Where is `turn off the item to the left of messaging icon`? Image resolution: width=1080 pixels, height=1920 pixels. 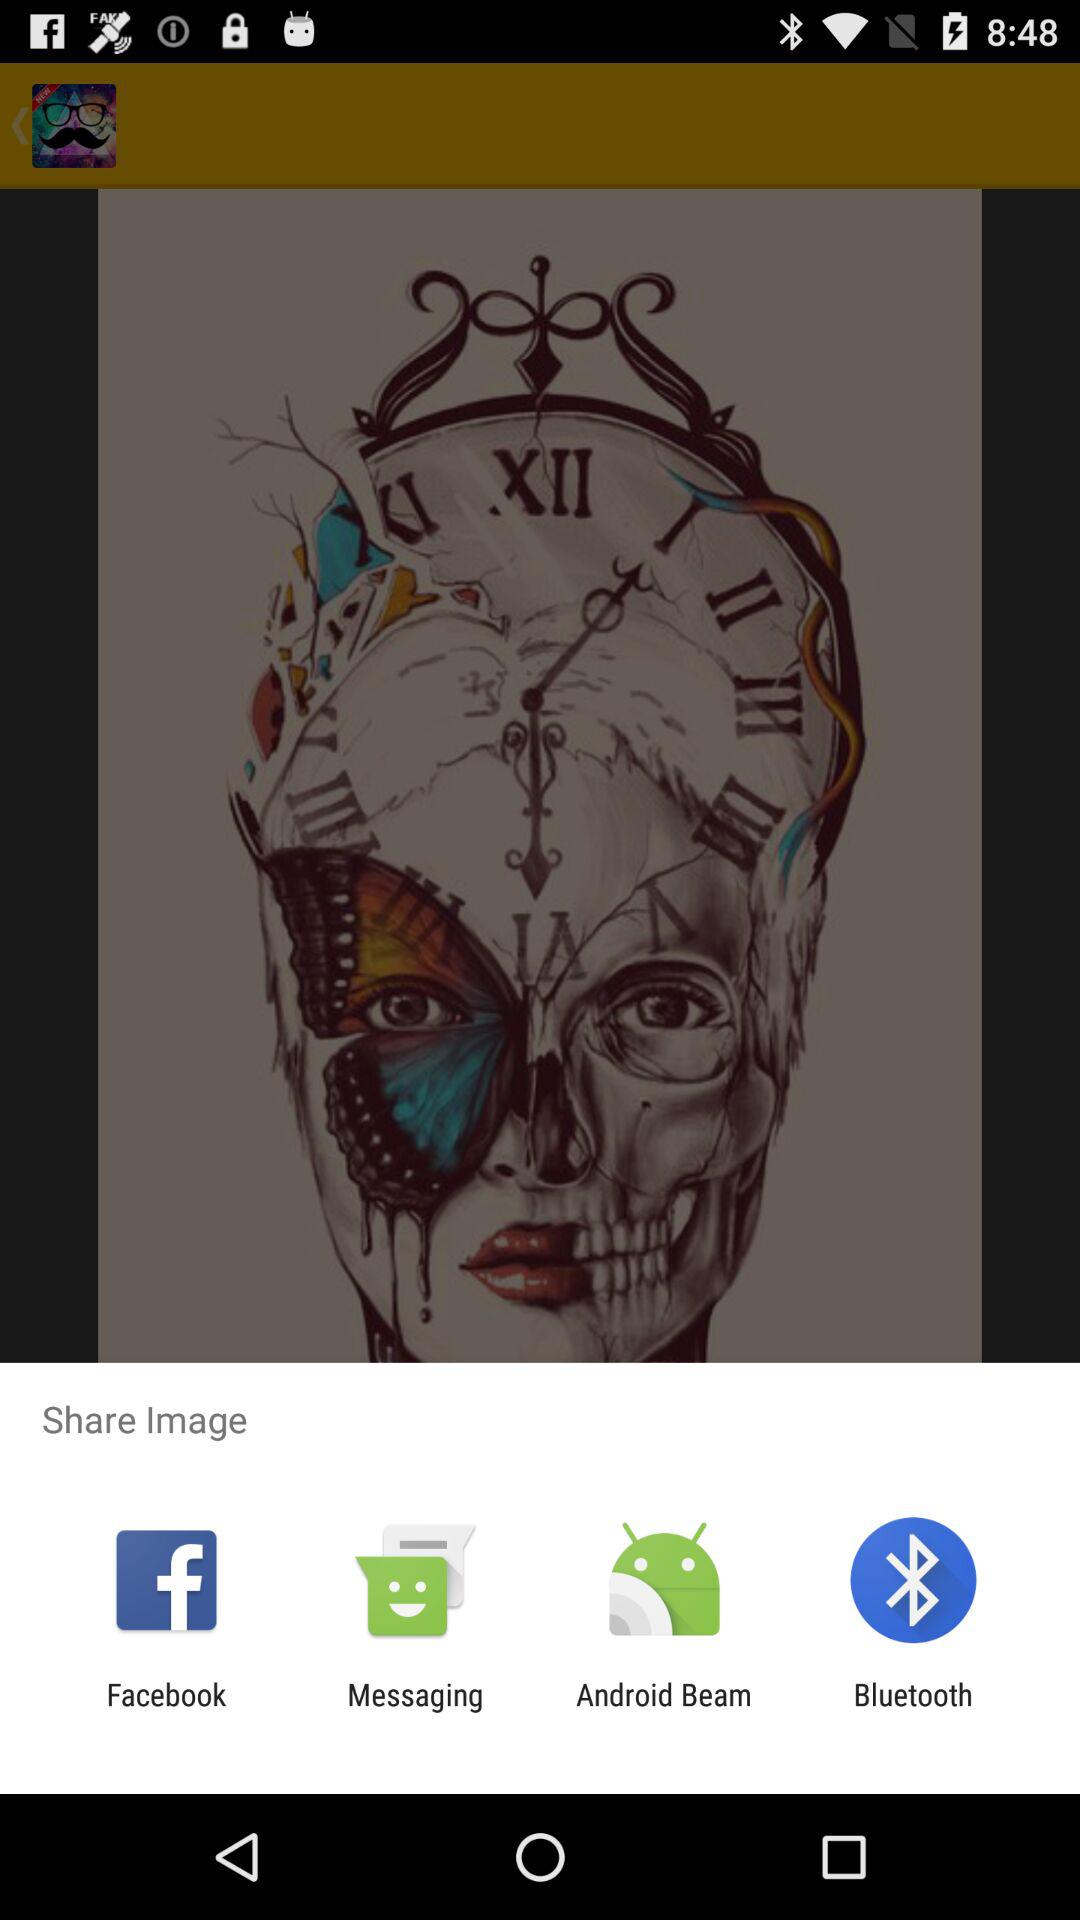 turn off the item to the left of messaging icon is located at coordinates (166, 1712).